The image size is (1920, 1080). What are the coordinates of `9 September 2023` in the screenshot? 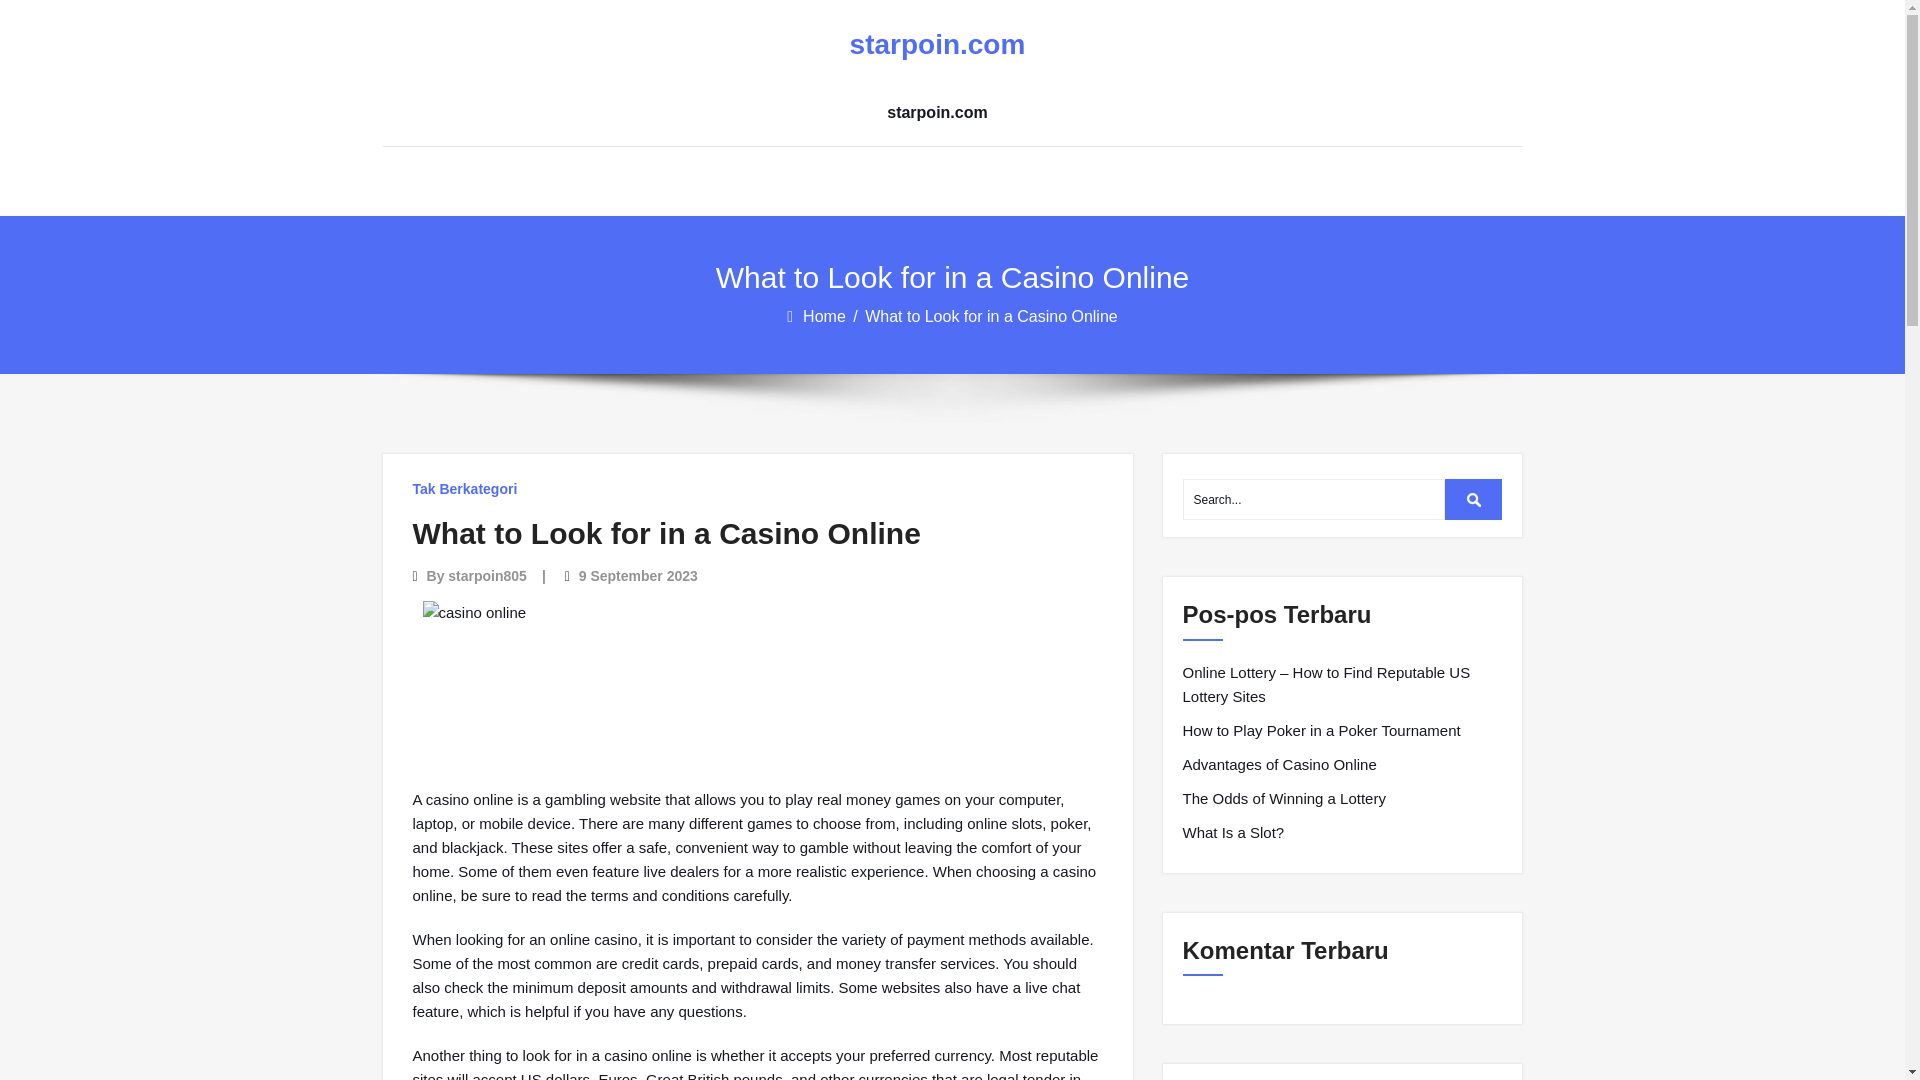 It's located at (638, 576).